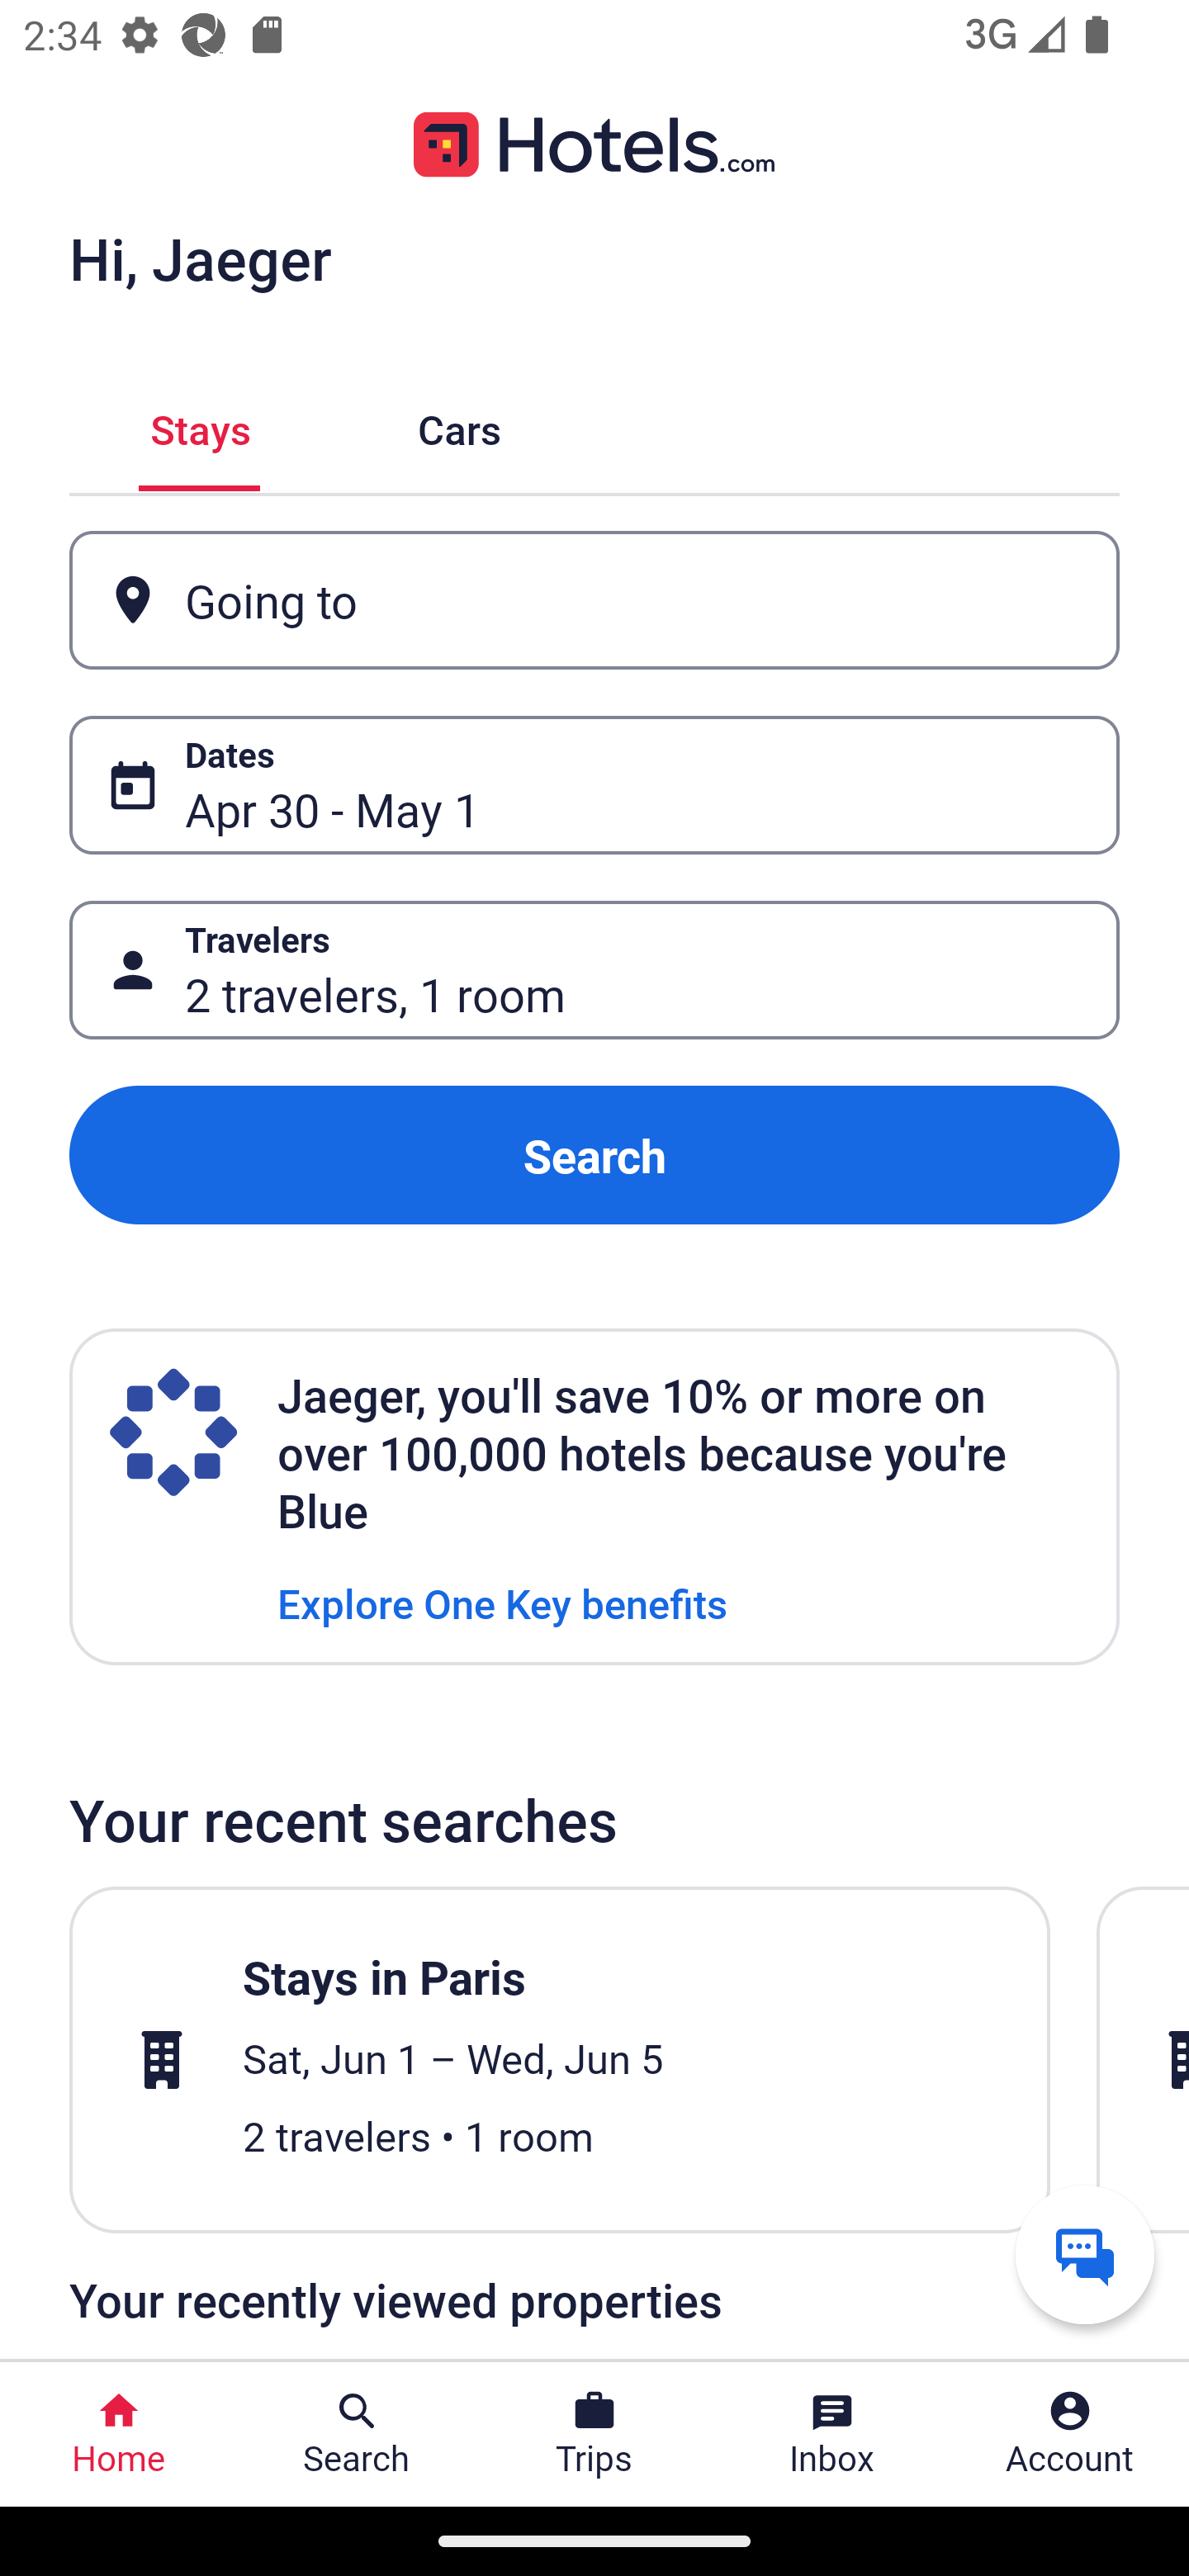 The image size is (1189, 2576). Describe the element at coordinates (459, 426) in the screenshot. I see `Cars` at that location.